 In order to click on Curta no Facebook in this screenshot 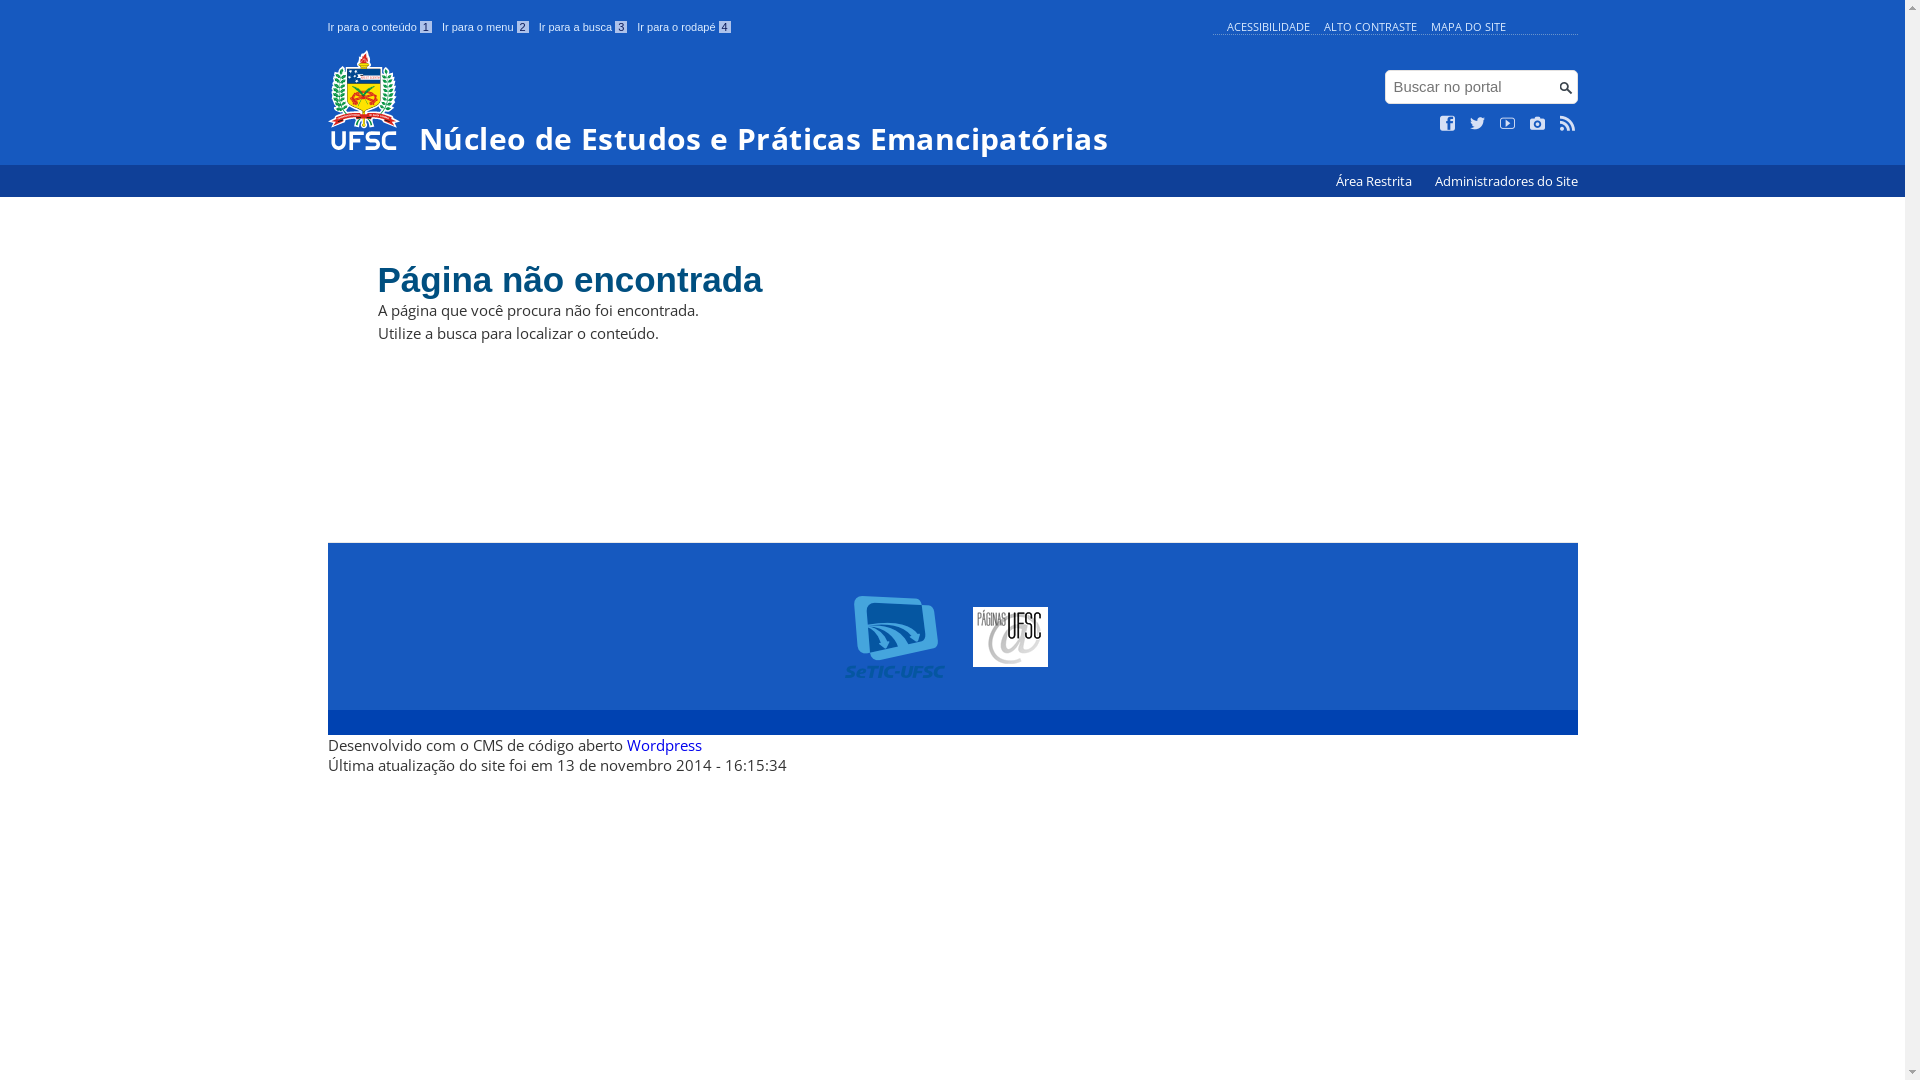, I will do `click(1448, 124)`.